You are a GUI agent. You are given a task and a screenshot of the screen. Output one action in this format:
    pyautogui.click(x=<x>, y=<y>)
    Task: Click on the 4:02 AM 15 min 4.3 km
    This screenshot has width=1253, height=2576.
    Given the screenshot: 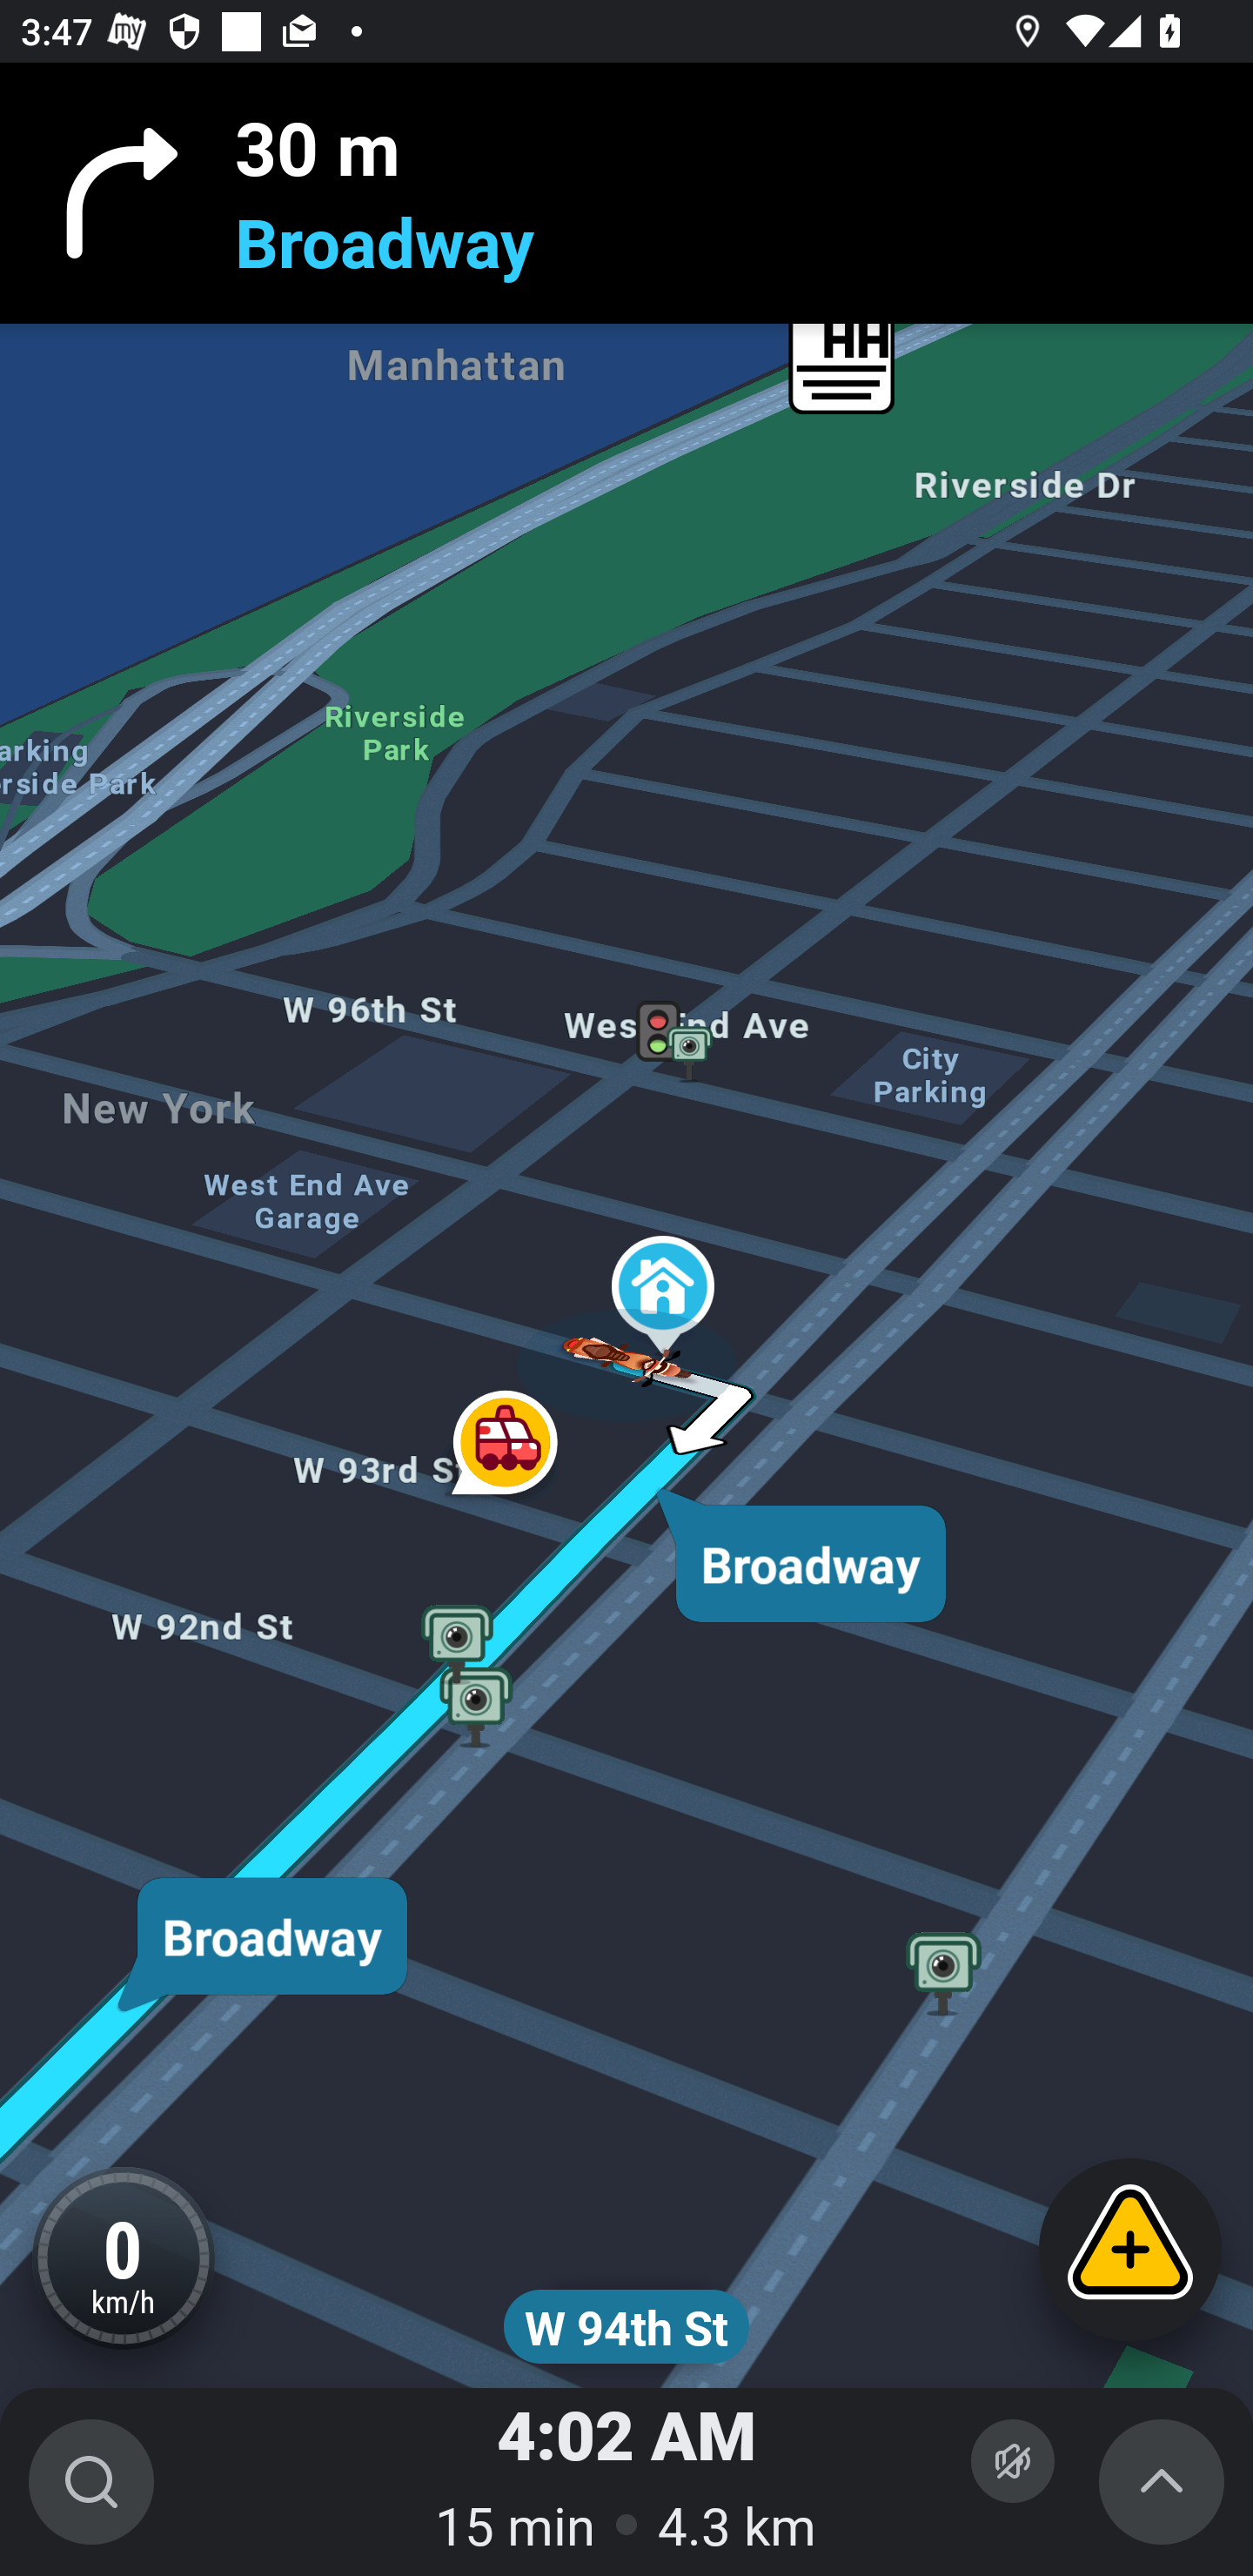 What is the action you would take?
    pyautogui.click(x=626, y=2482)
    